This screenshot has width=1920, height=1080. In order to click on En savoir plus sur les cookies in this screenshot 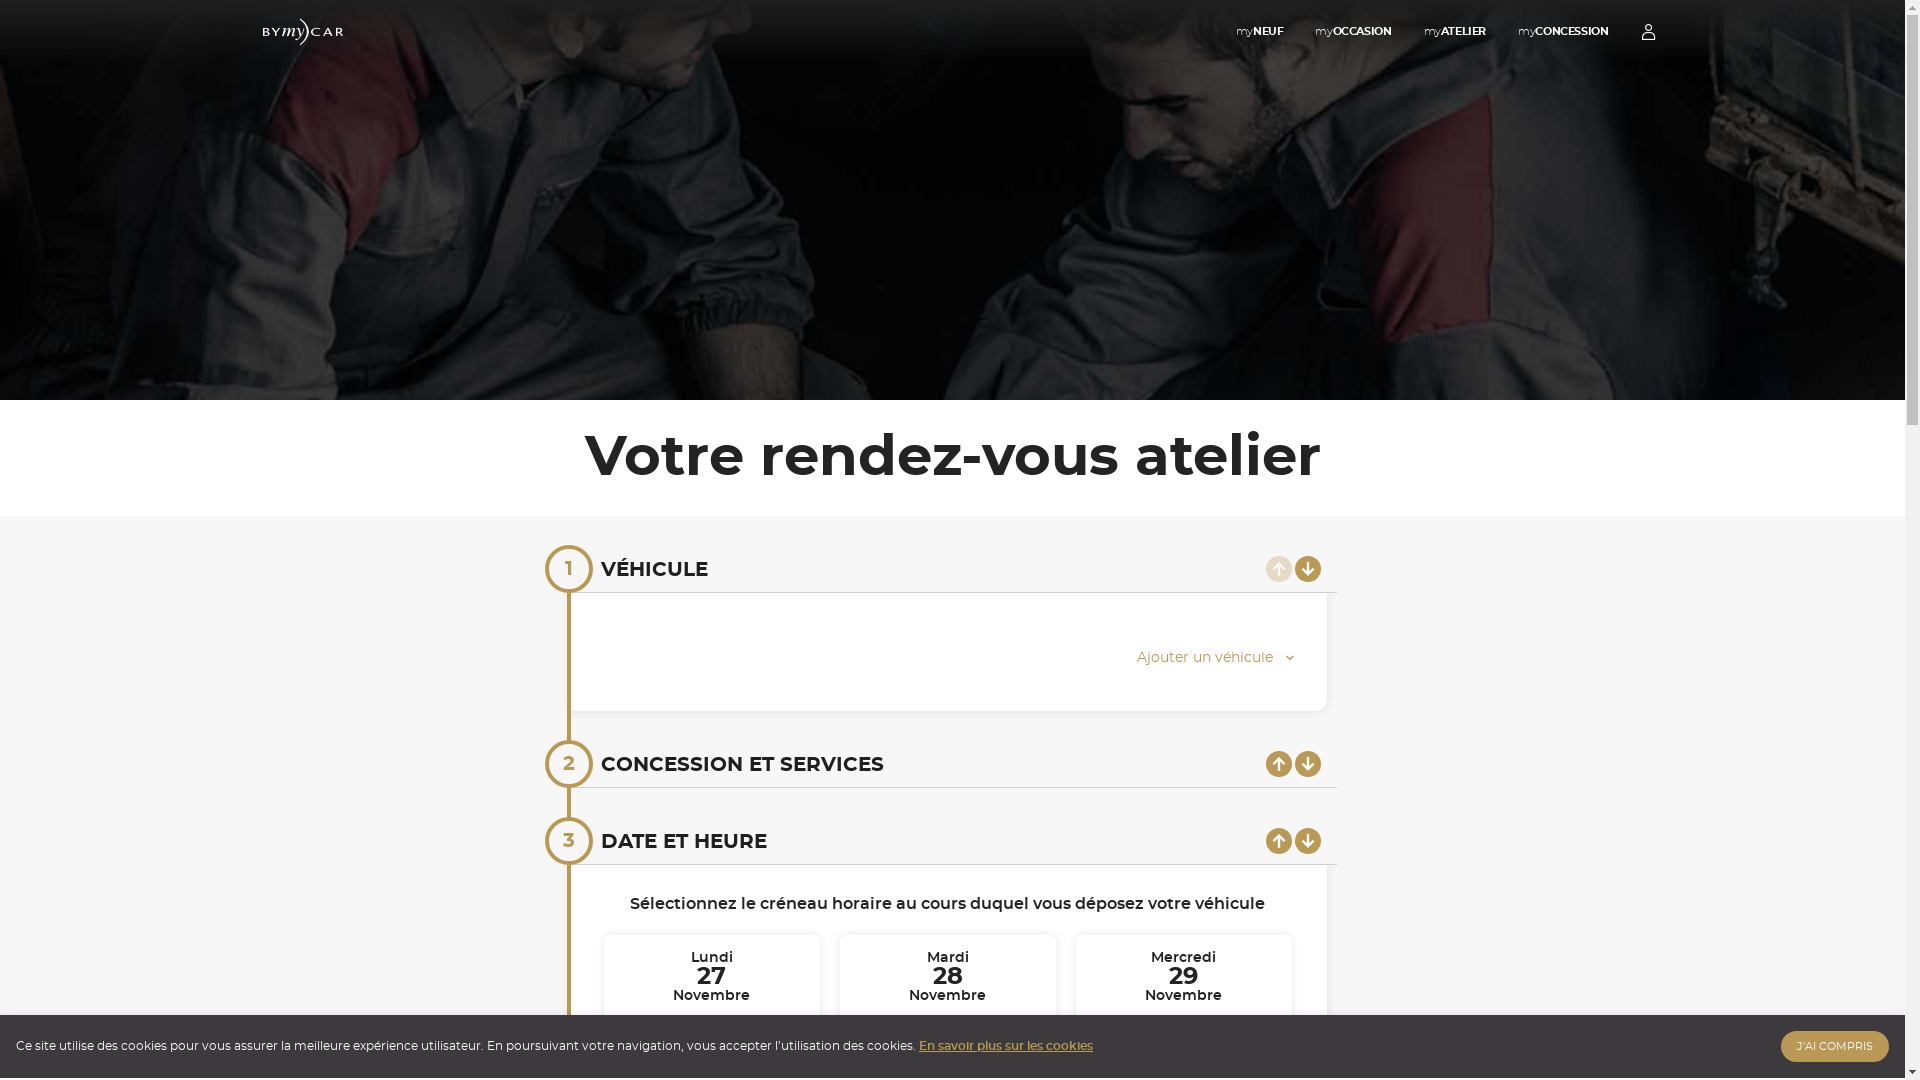, I will do `click(1006, 1046)`.